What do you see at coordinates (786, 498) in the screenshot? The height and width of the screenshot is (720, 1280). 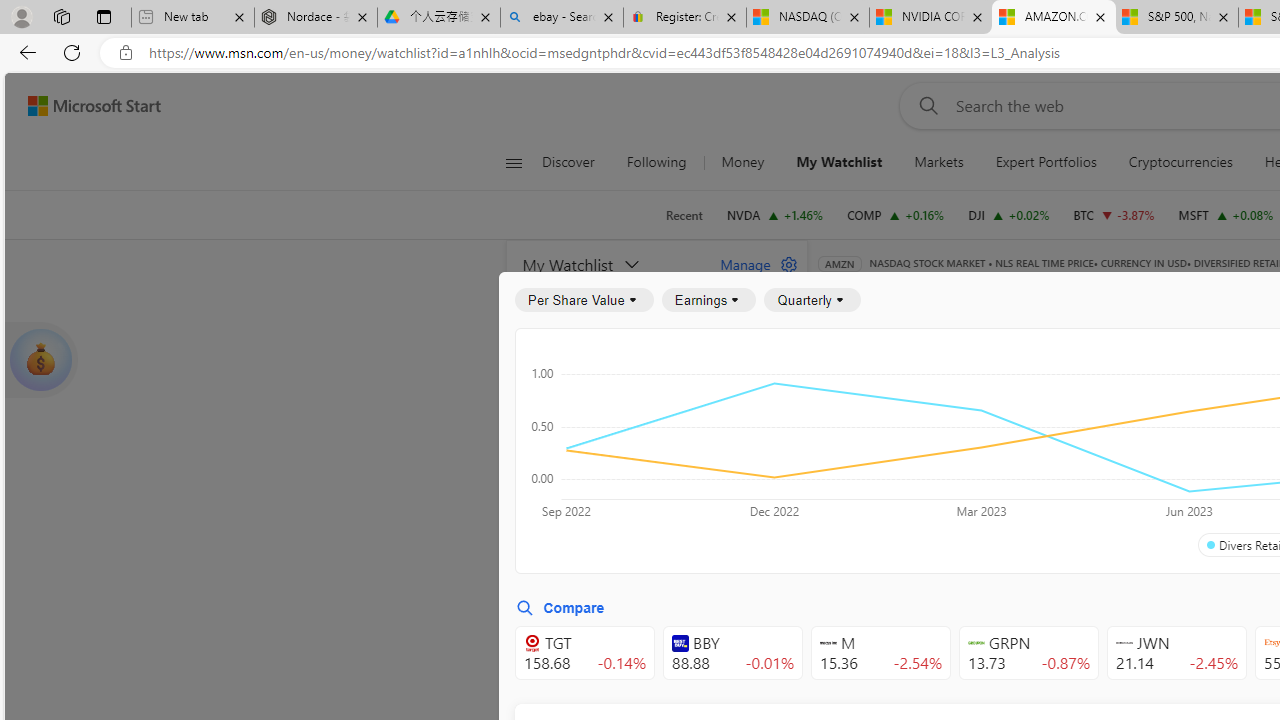 I see `remove from your watchlist` at bounding box center [786, 498].